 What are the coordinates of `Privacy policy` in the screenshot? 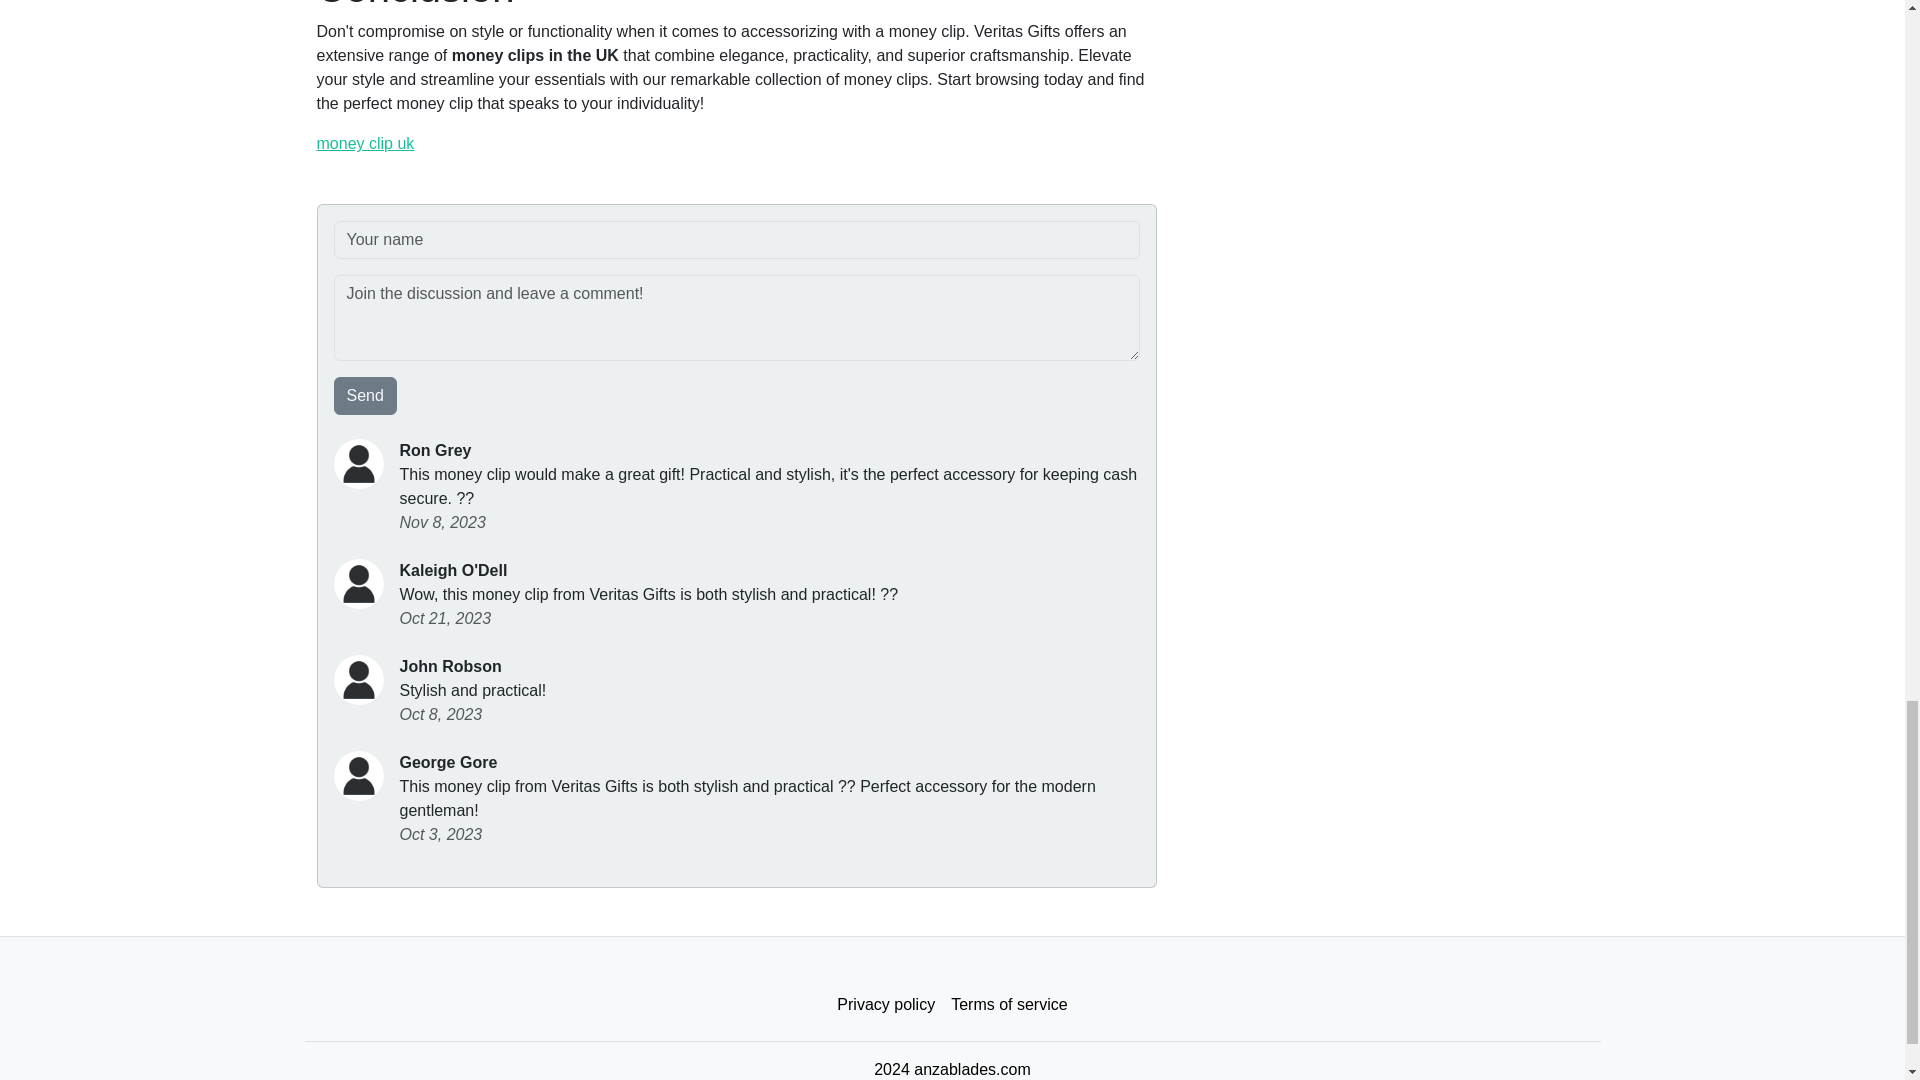 It's located at (886, 1004).